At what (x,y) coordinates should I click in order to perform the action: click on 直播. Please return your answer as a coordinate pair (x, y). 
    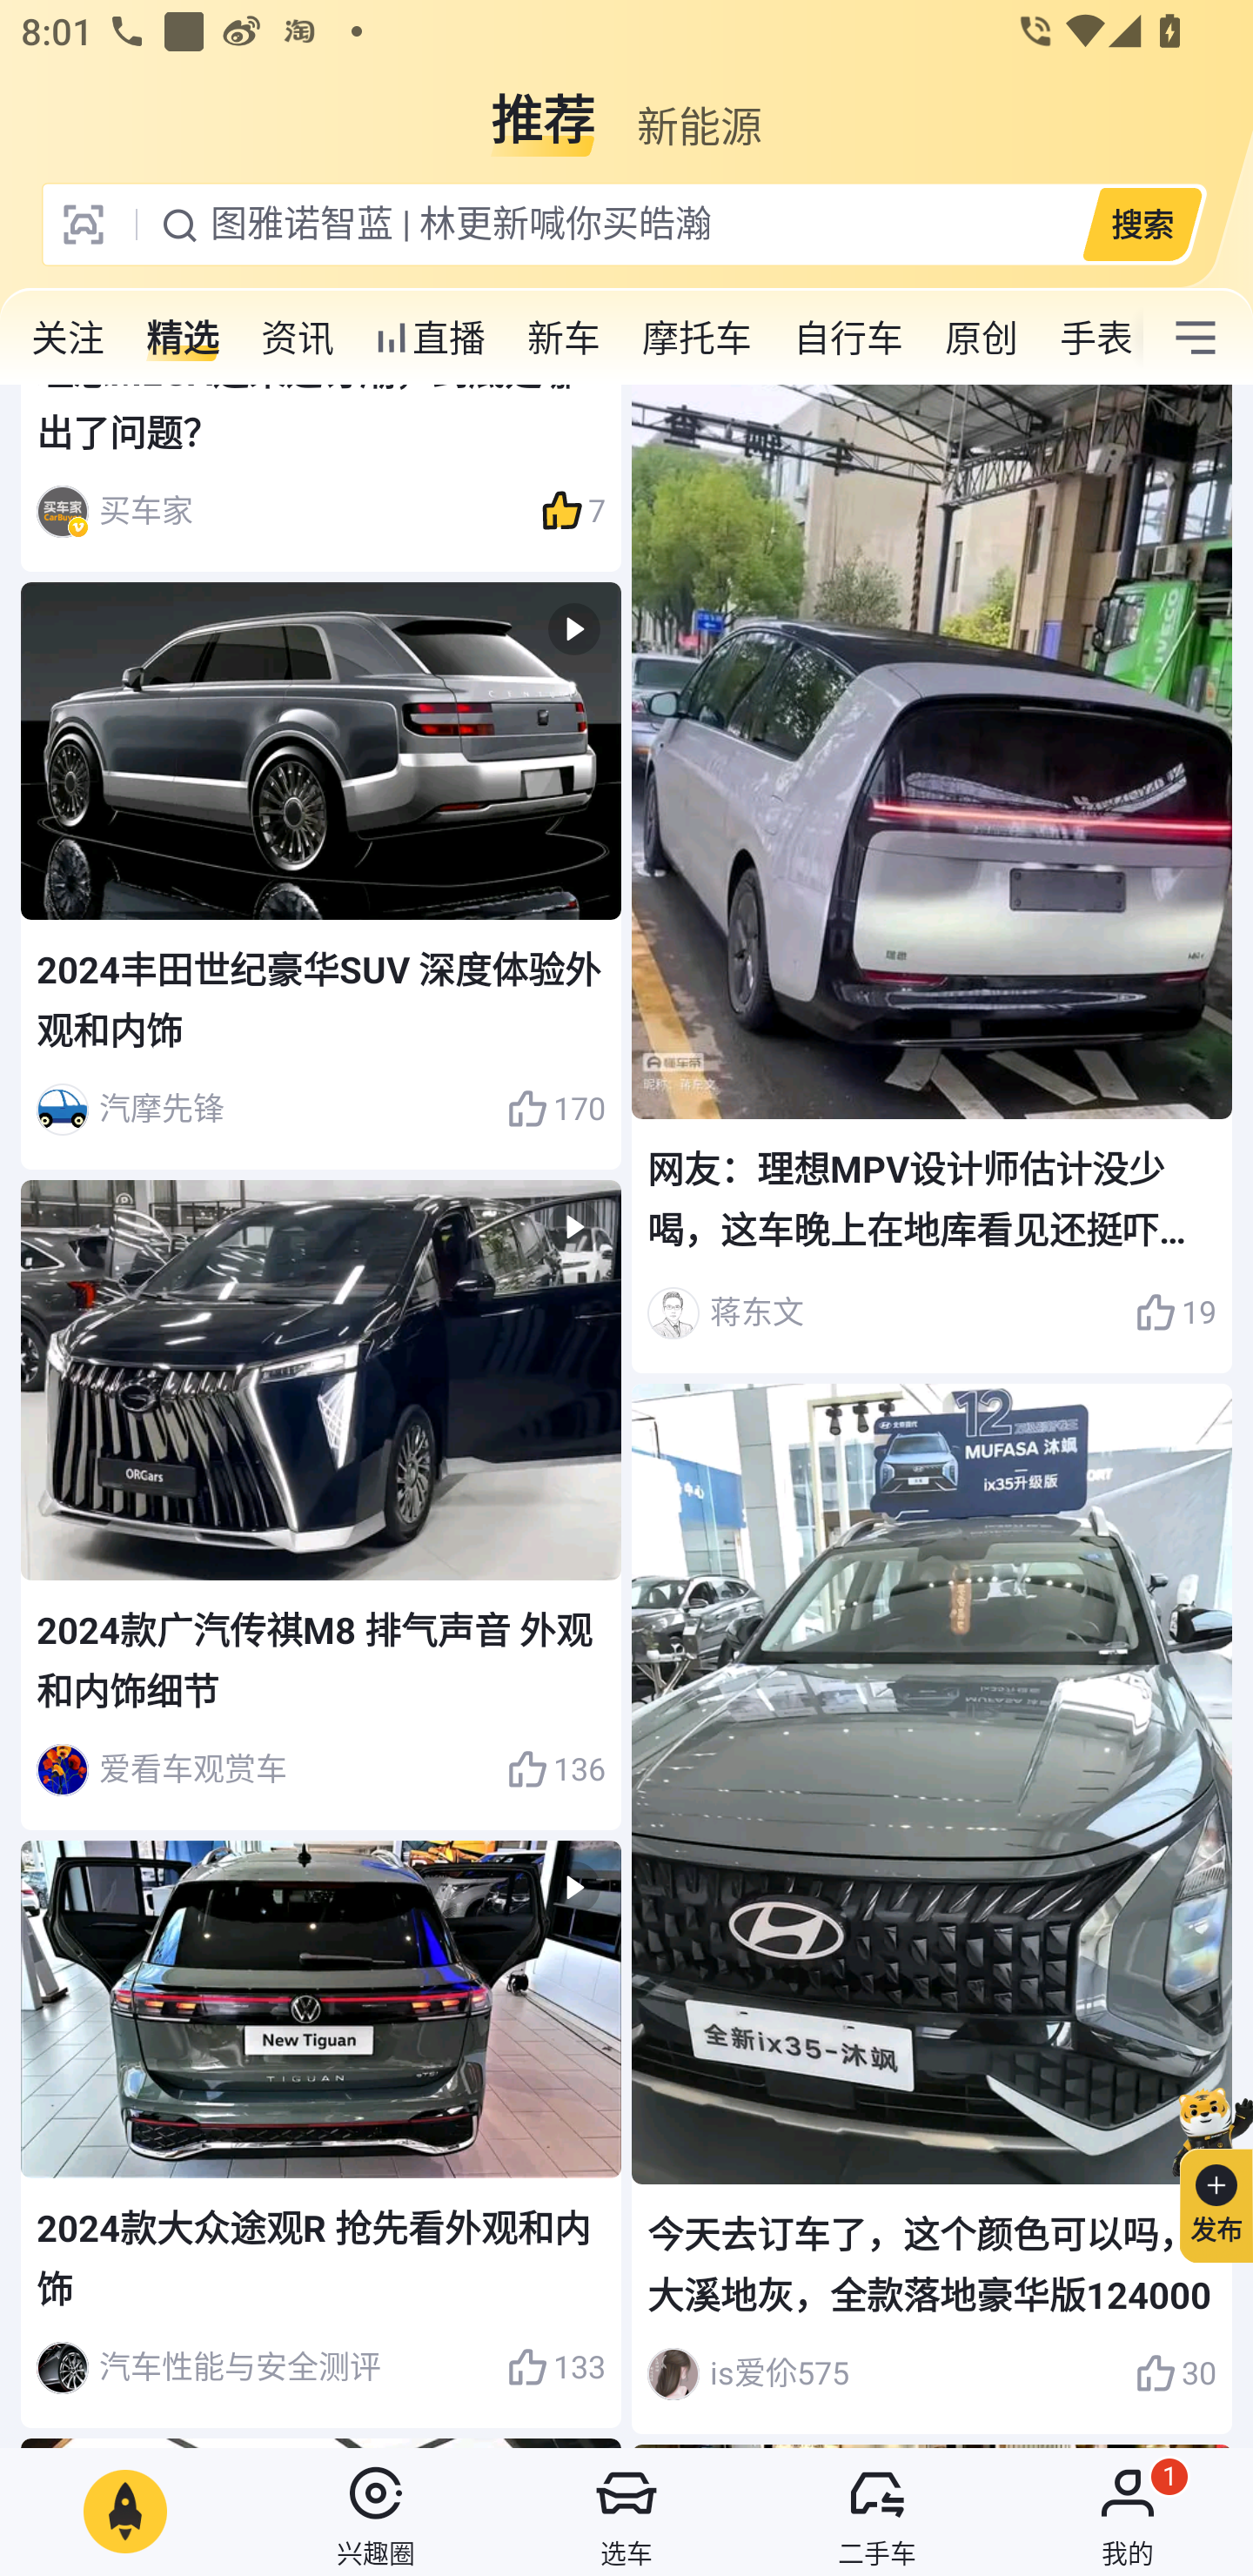
    Looking at the image, I should click on (430, 338).